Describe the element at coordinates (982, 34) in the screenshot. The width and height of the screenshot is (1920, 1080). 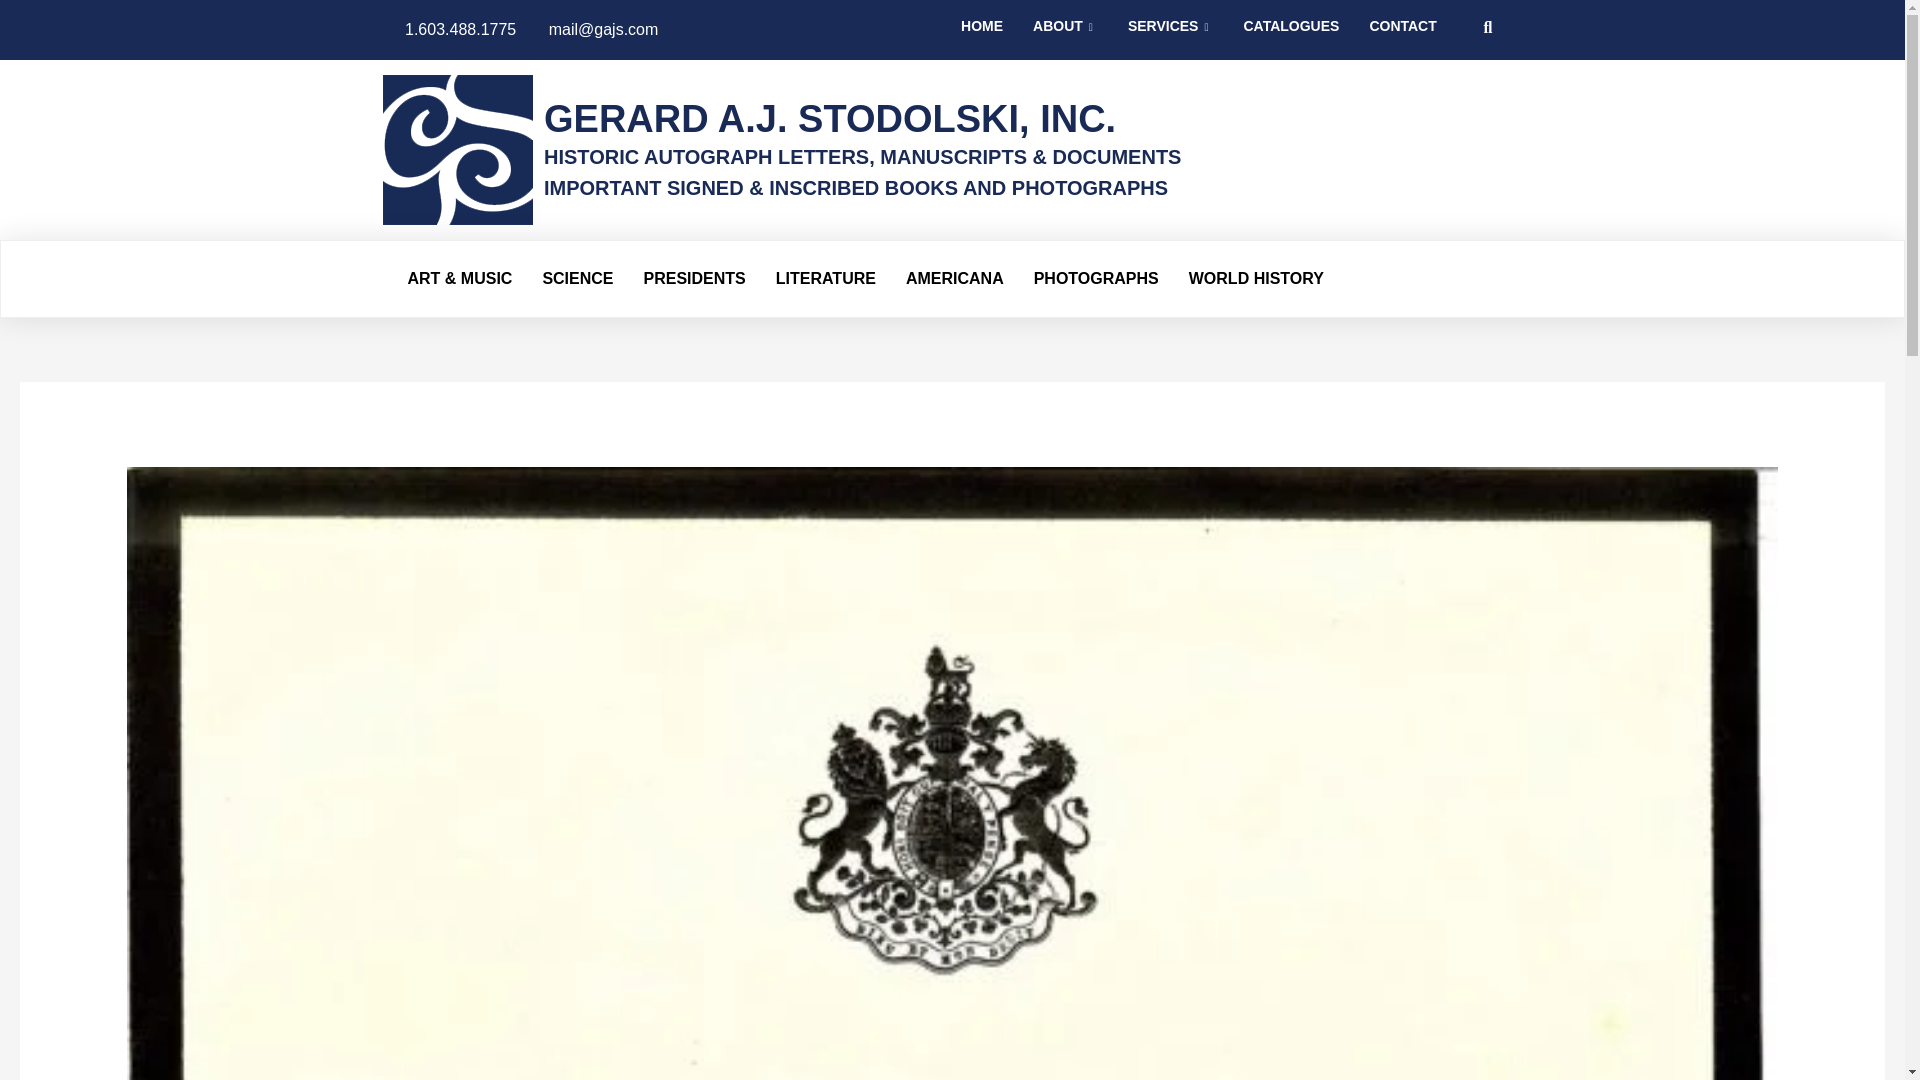
I see `HOME` at that location.